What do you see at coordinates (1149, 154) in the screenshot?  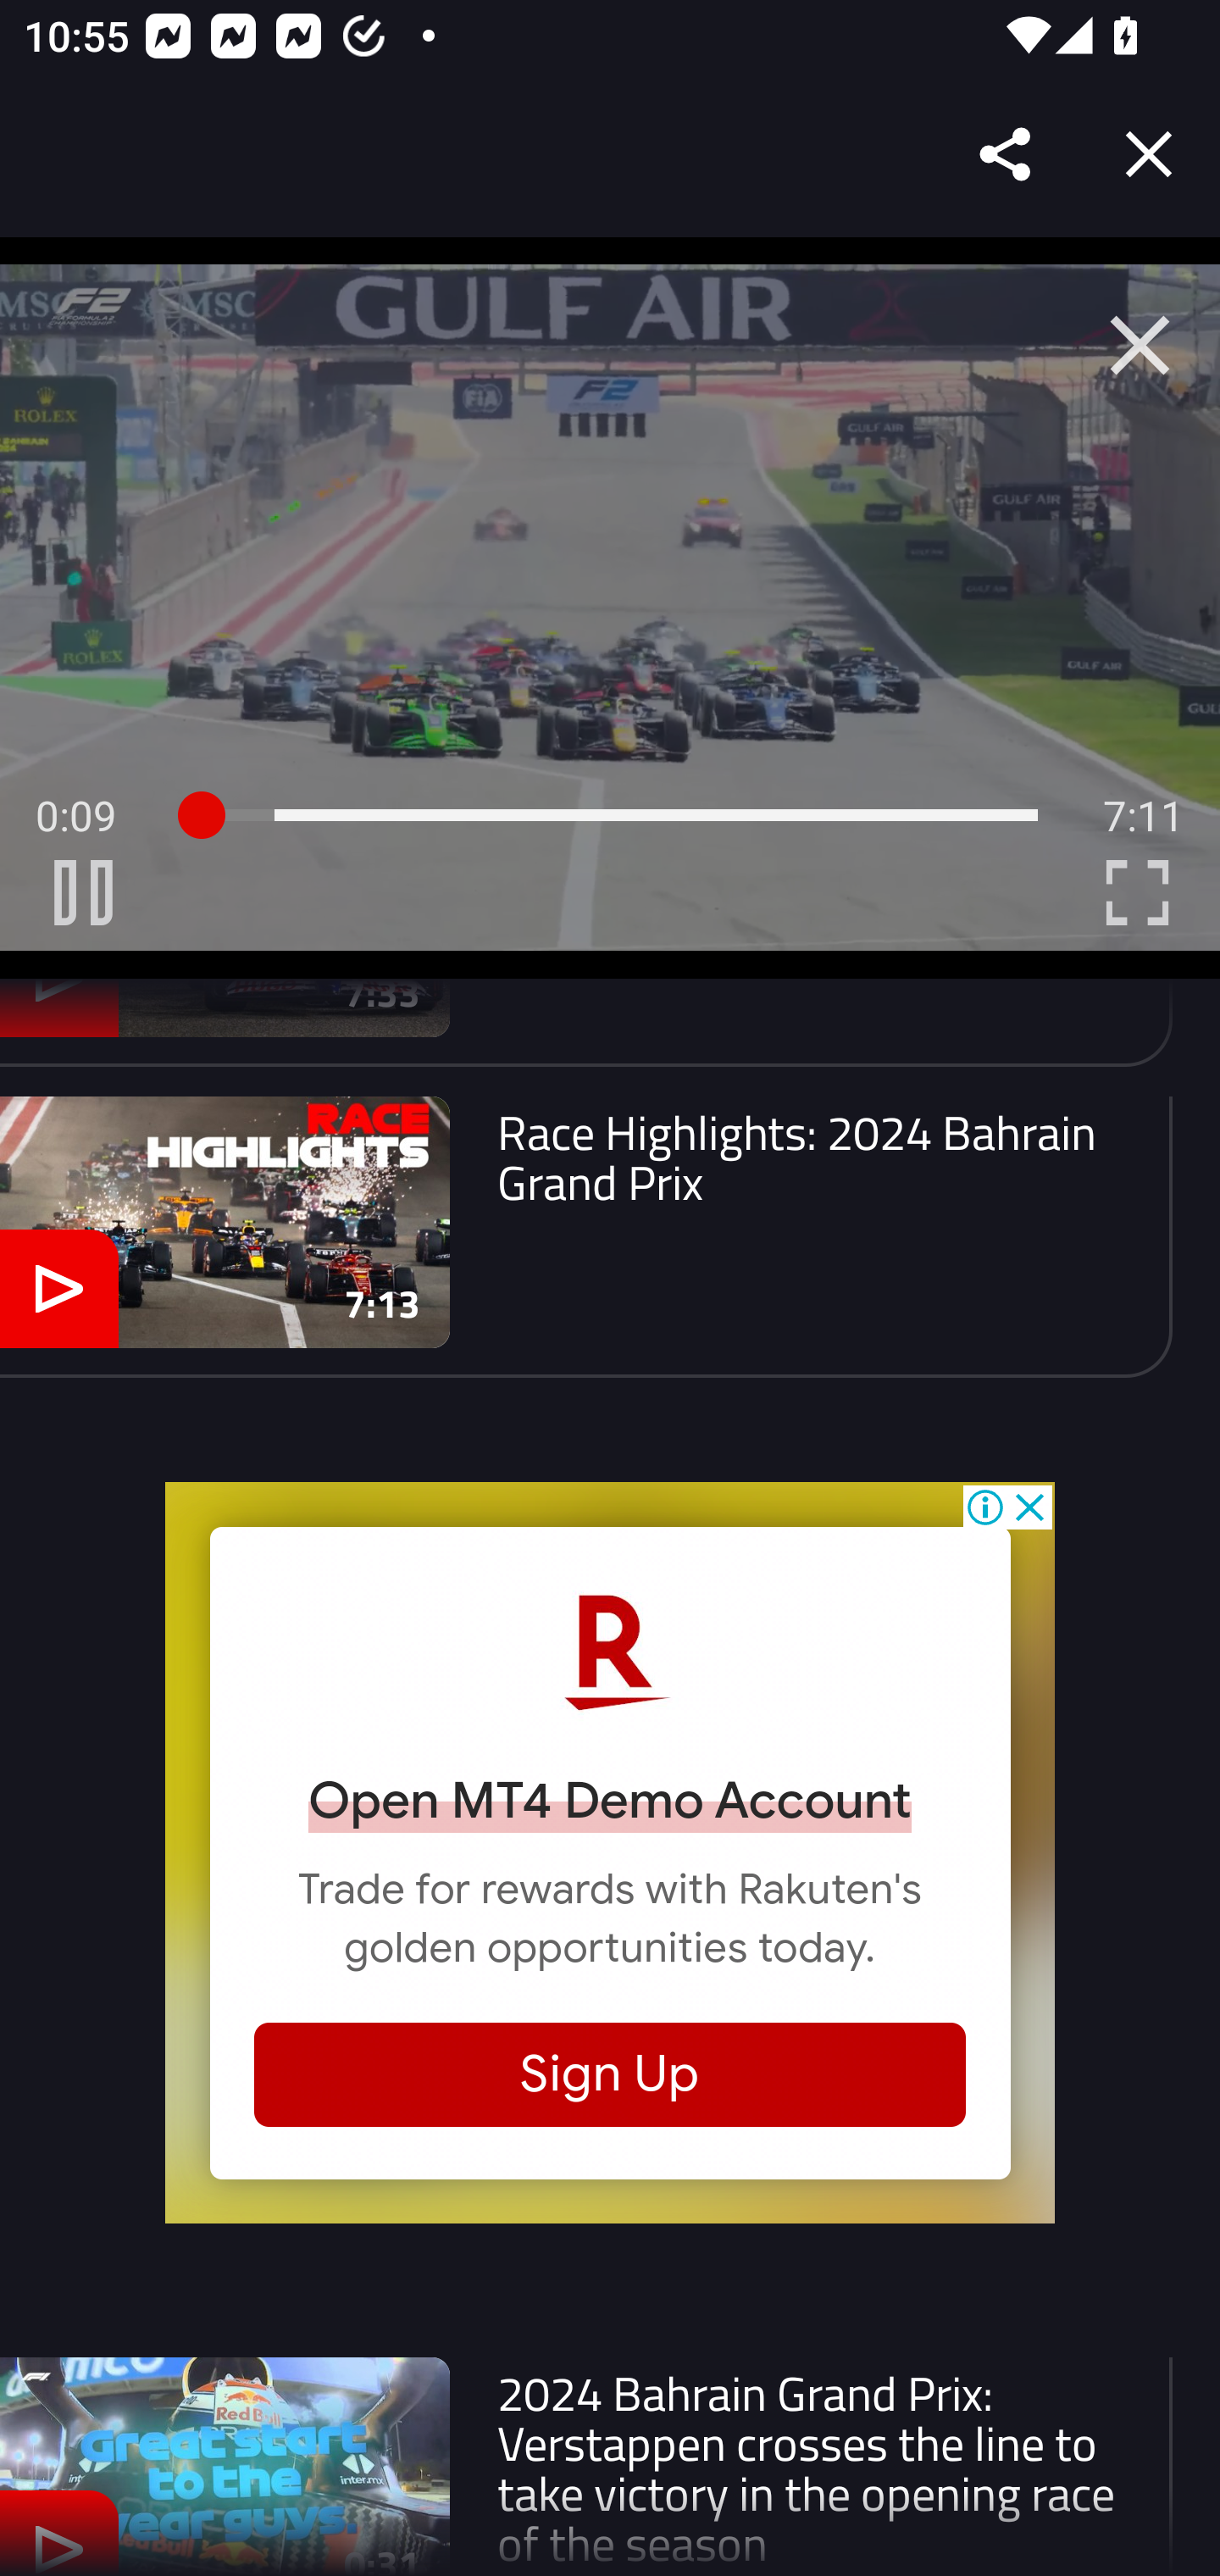 I see `Close` at bounding box center [1149, 154].